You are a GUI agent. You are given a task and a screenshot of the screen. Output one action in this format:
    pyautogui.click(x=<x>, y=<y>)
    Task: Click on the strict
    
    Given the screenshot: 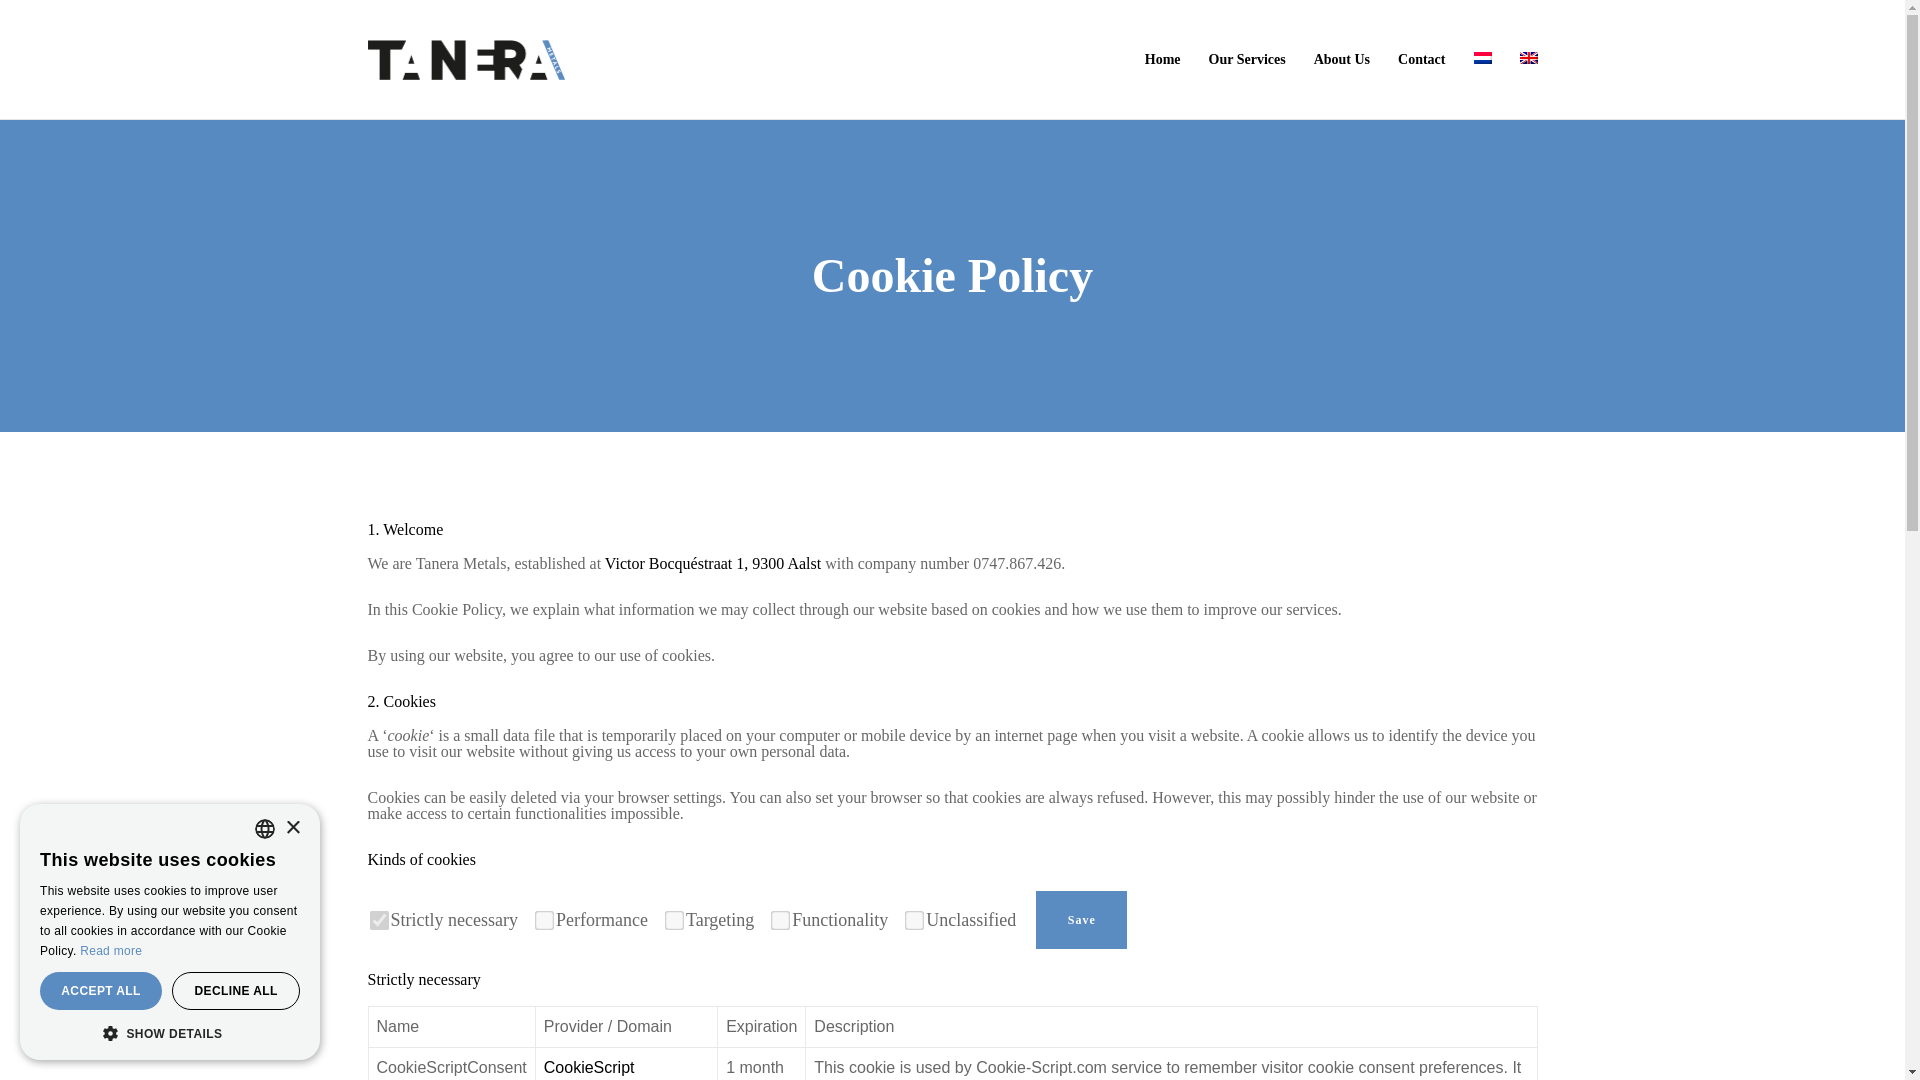 What is the action you would take?
    pyautogui.click(x=375, y=916)
    